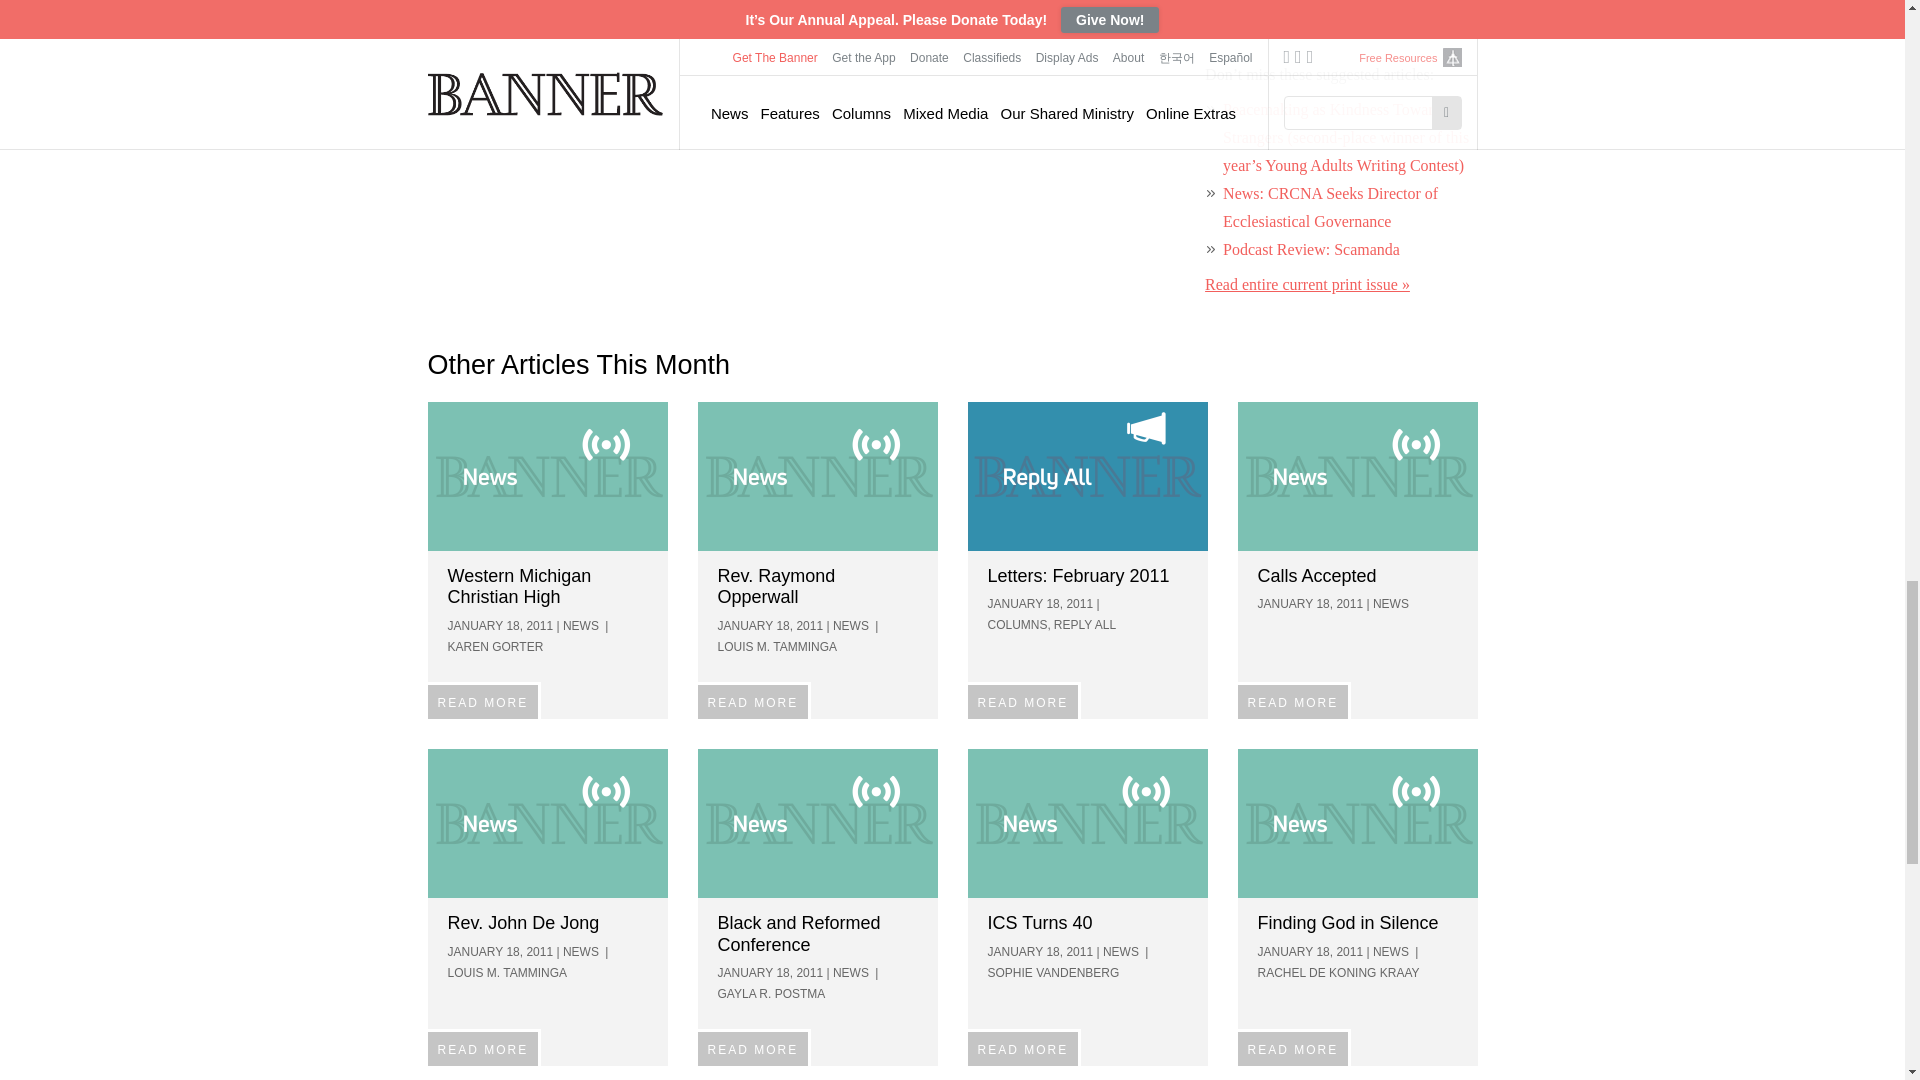 The image size is (1920, 1080). I want to click on News, so click(548, 823).